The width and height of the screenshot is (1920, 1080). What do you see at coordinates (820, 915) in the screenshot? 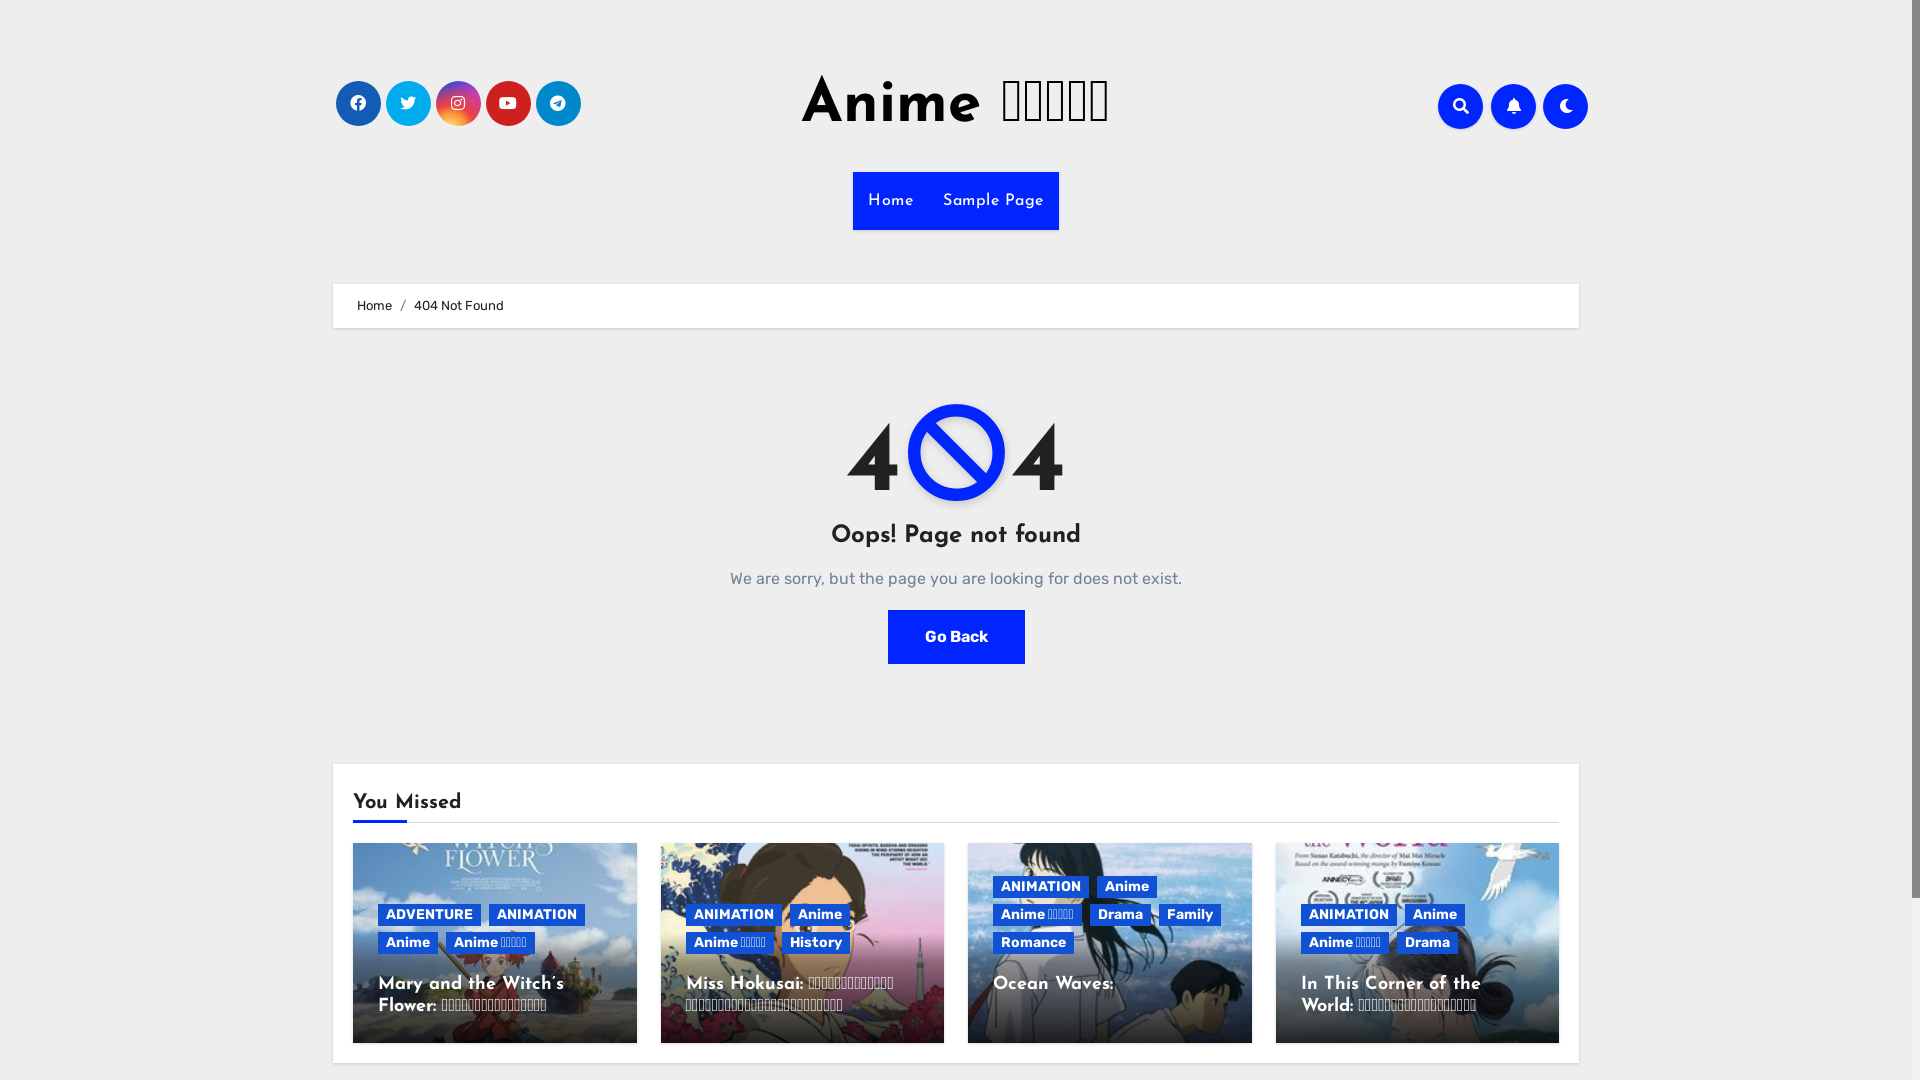
I see `Anime` at bounding box center [820, 915].